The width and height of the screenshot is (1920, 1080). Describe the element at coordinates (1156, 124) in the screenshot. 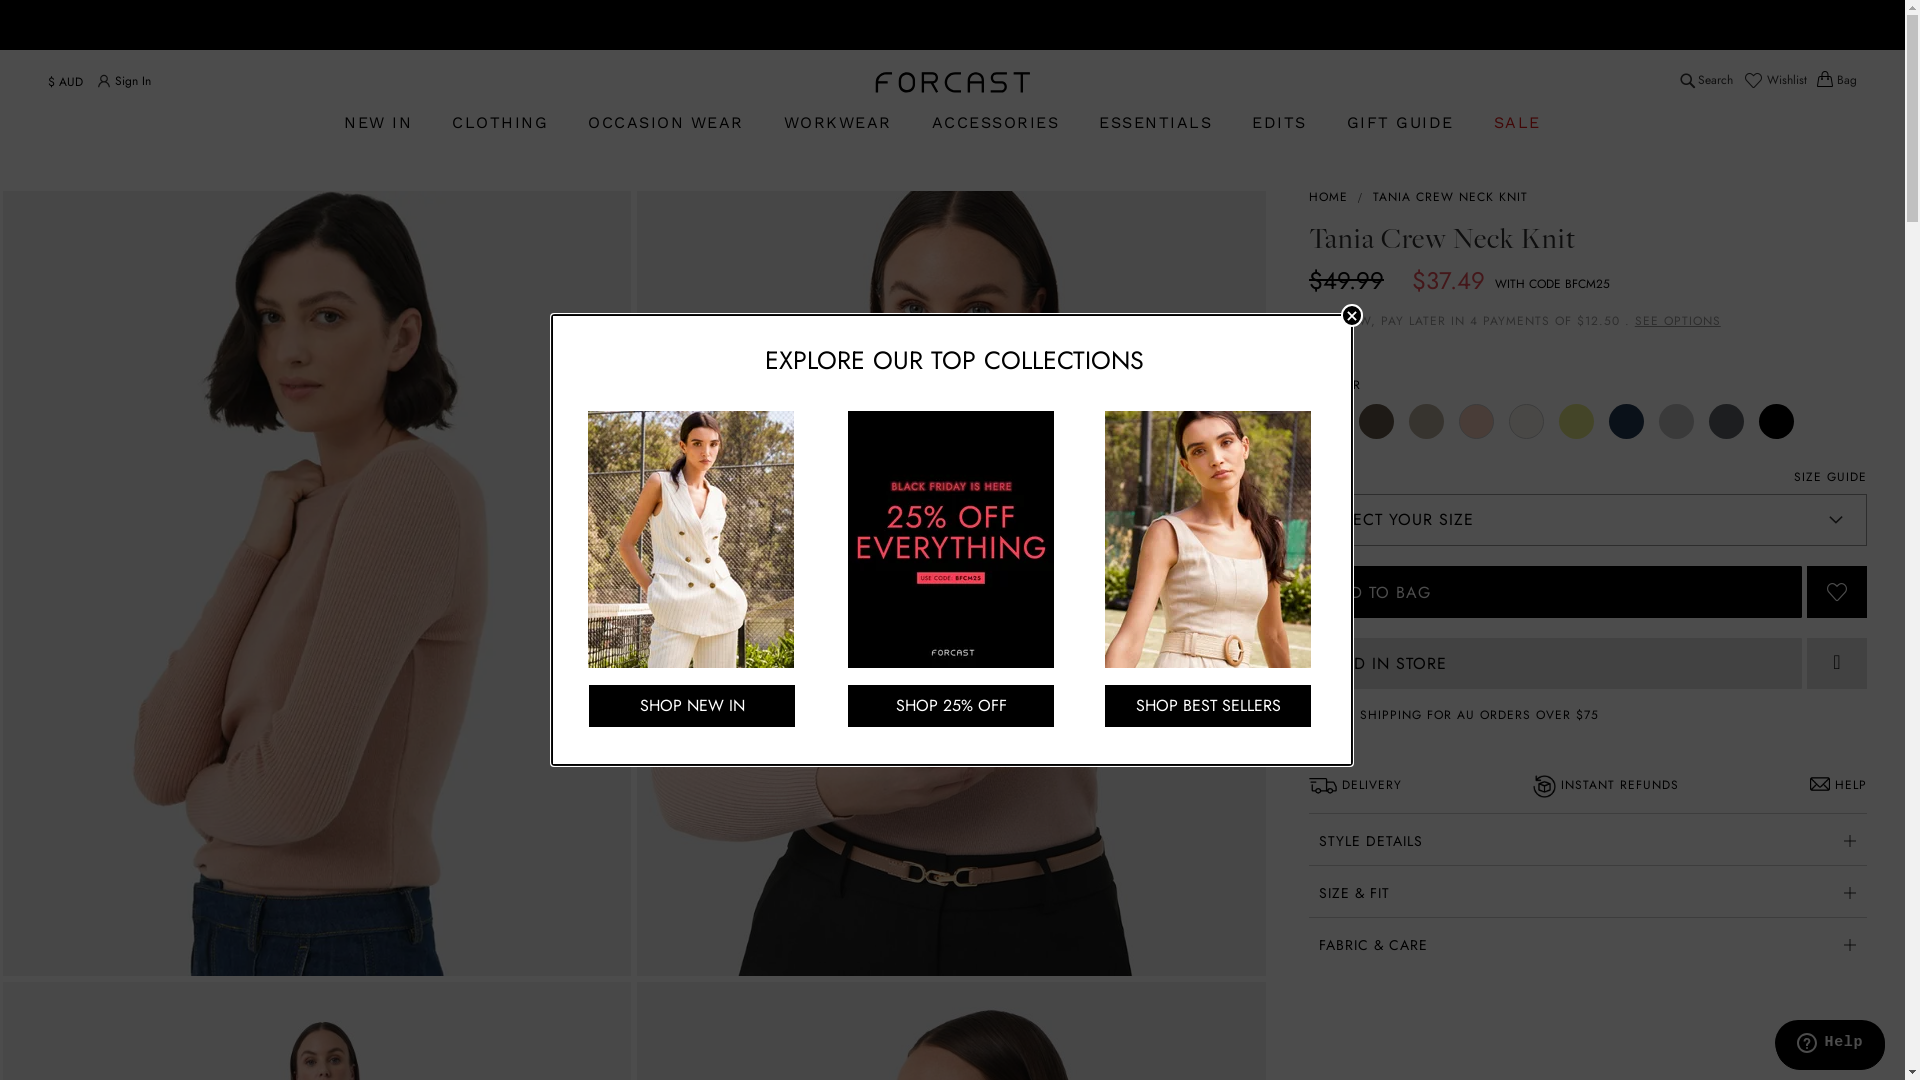

I see `ESSENTIALS` at that location.